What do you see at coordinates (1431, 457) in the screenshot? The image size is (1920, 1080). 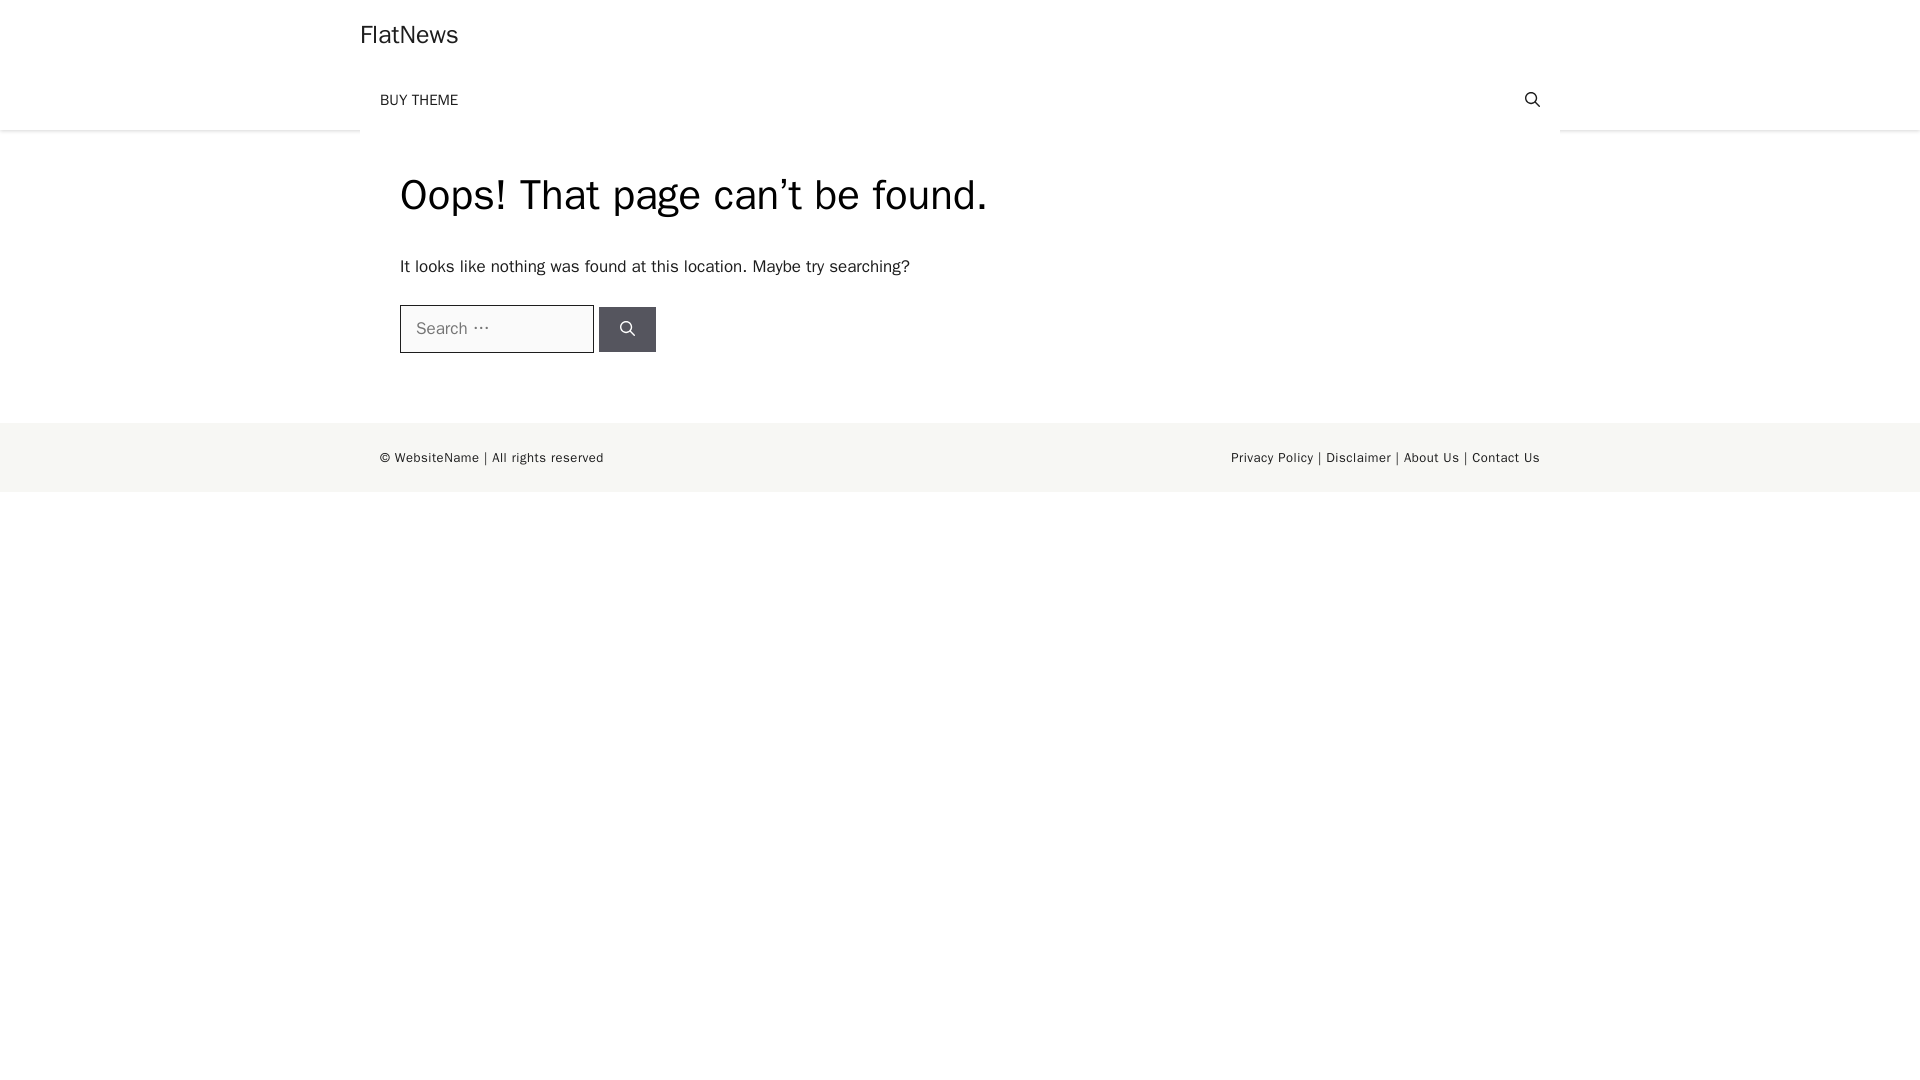 I see `About Us` at bounding box center [1431, 457].